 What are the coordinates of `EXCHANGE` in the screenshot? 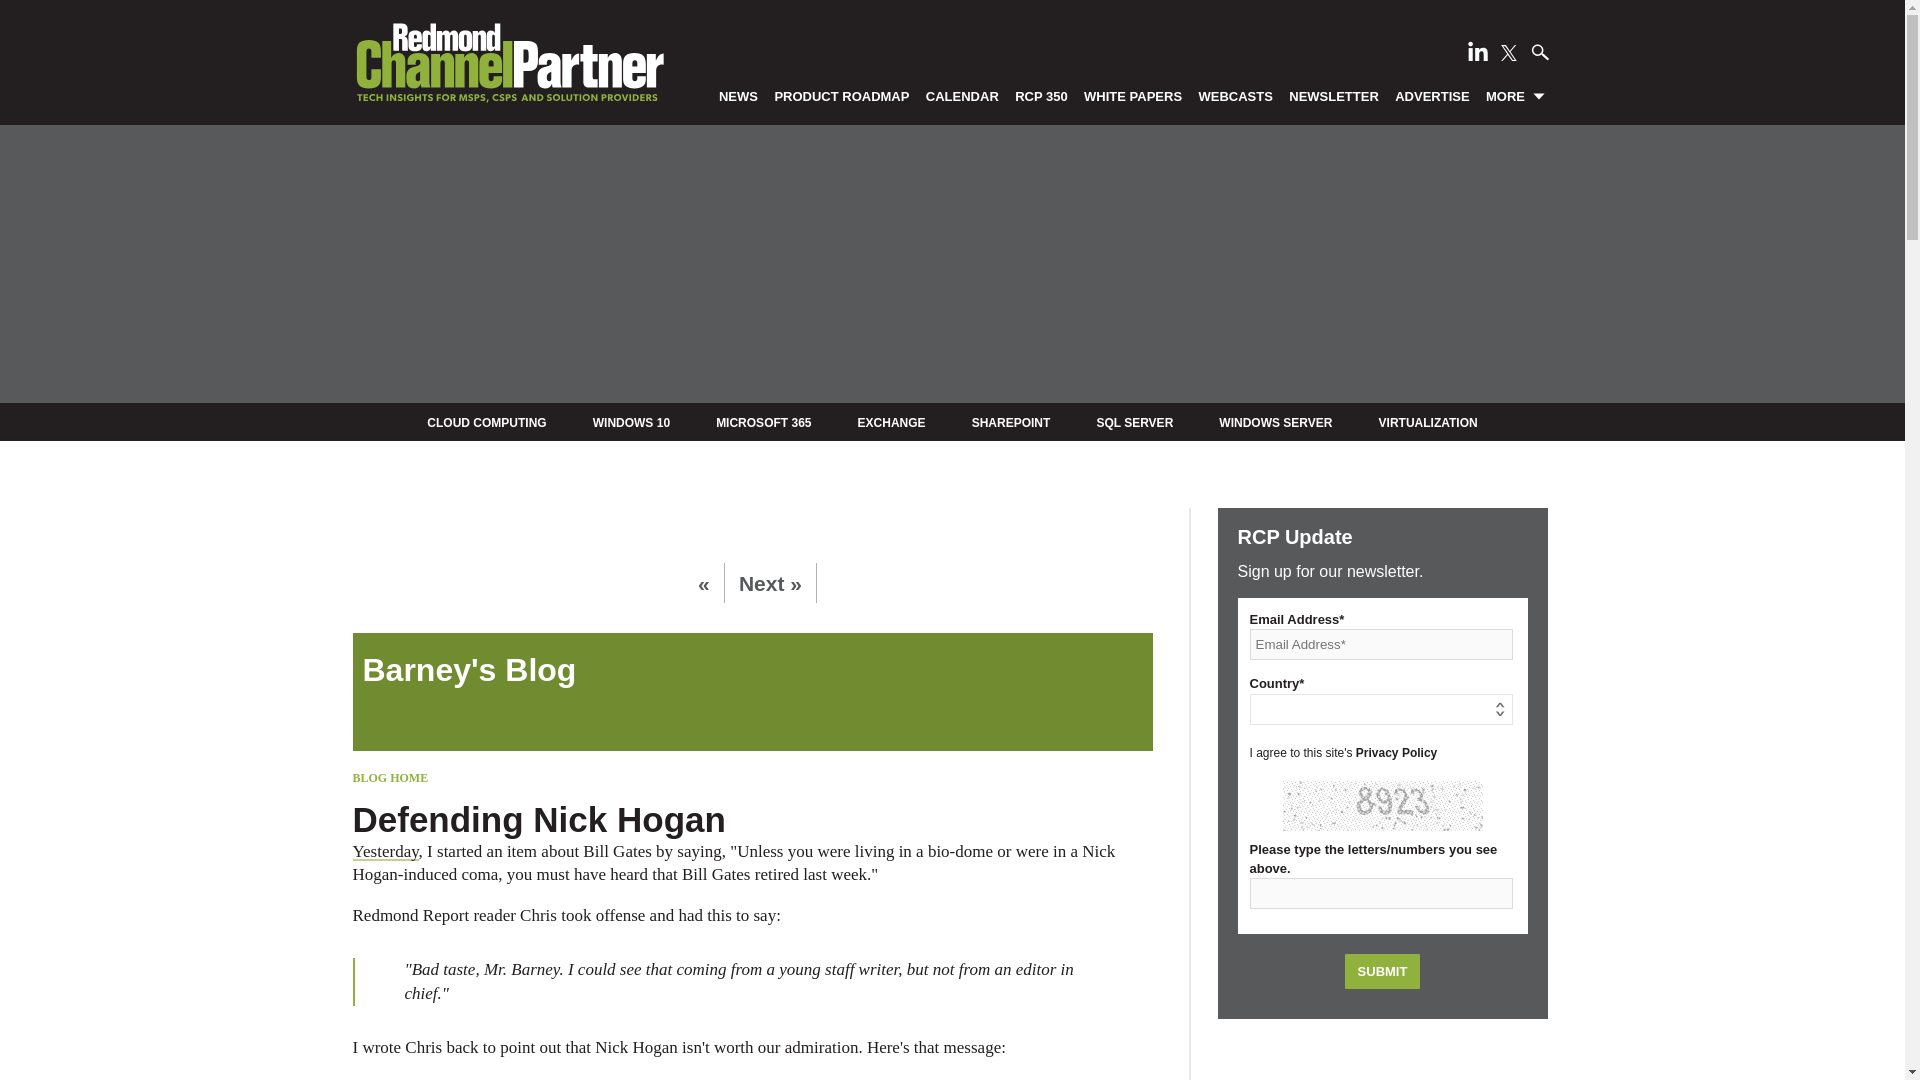 It's located at (892, 422).